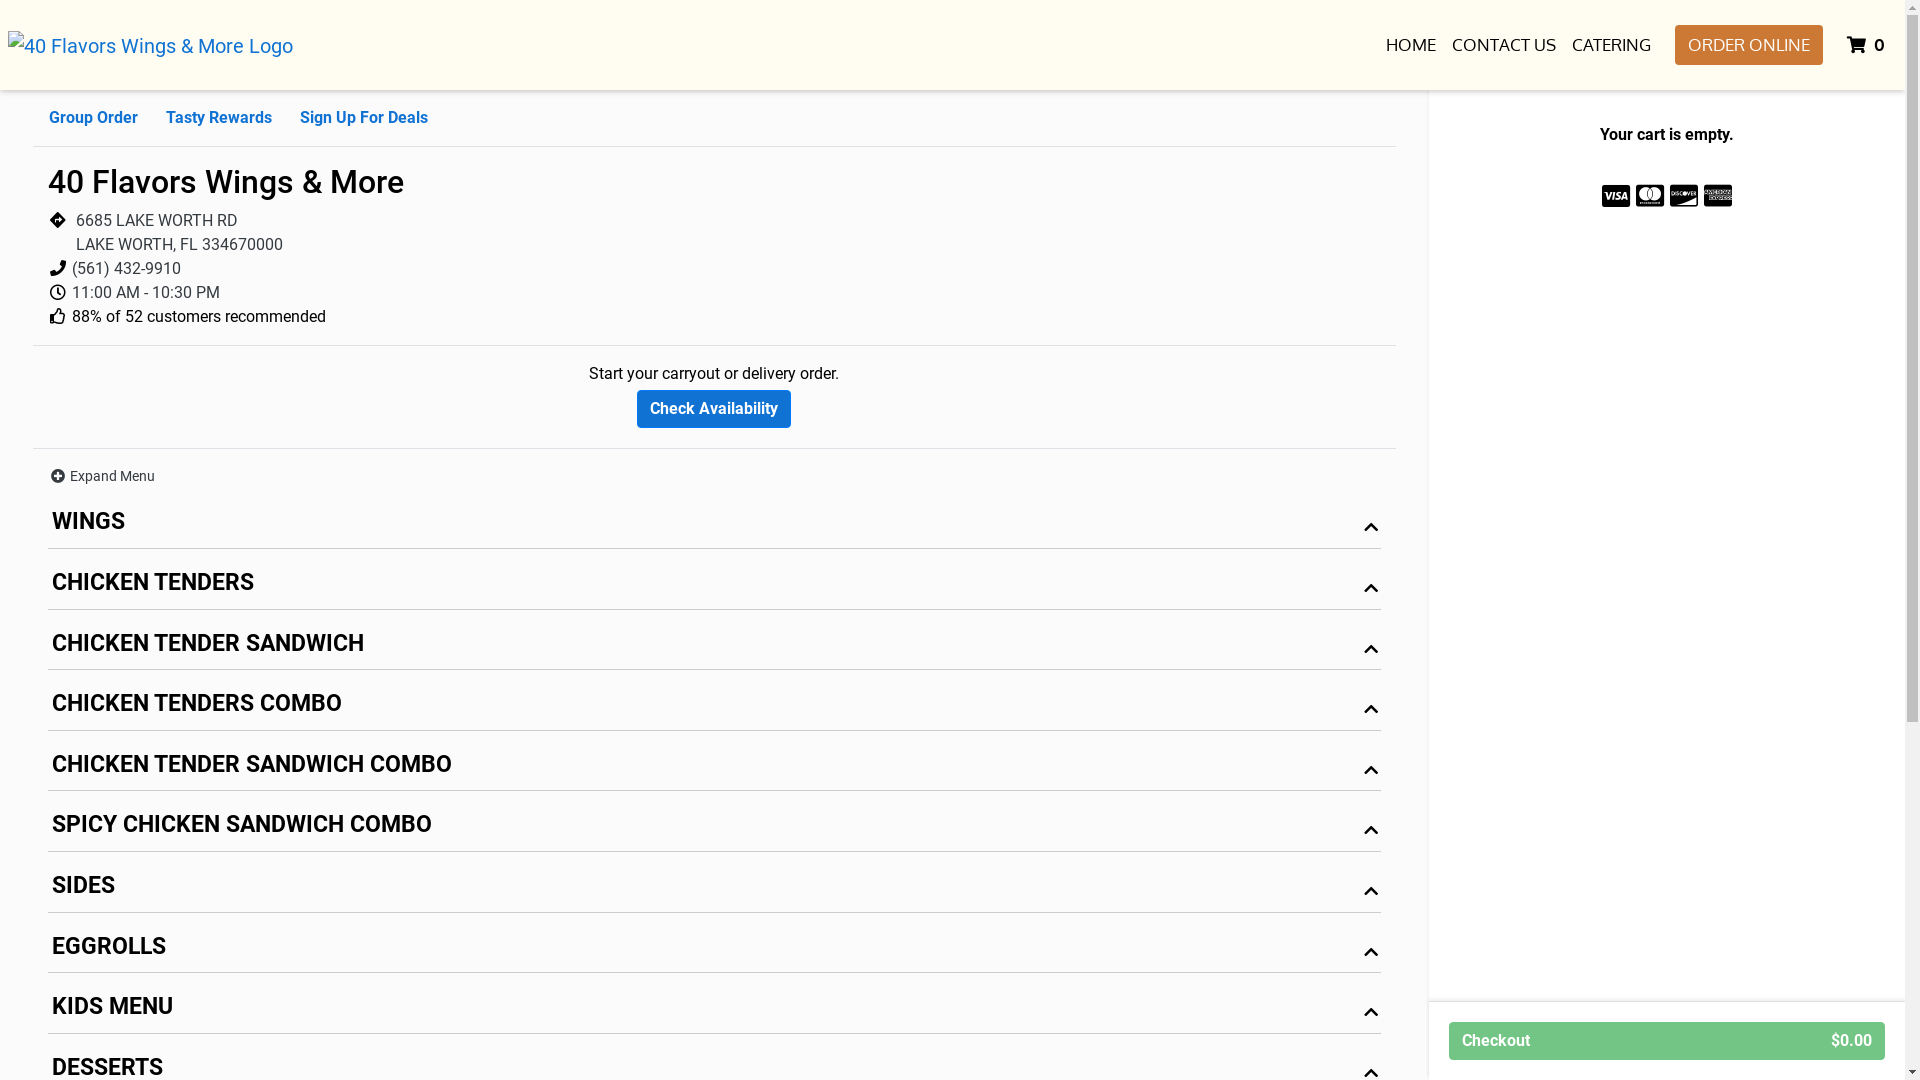 Image resolution: width=1920 pixels, height=1080 pixels. I want to click on Accepts Visa, so click(1616, 196).